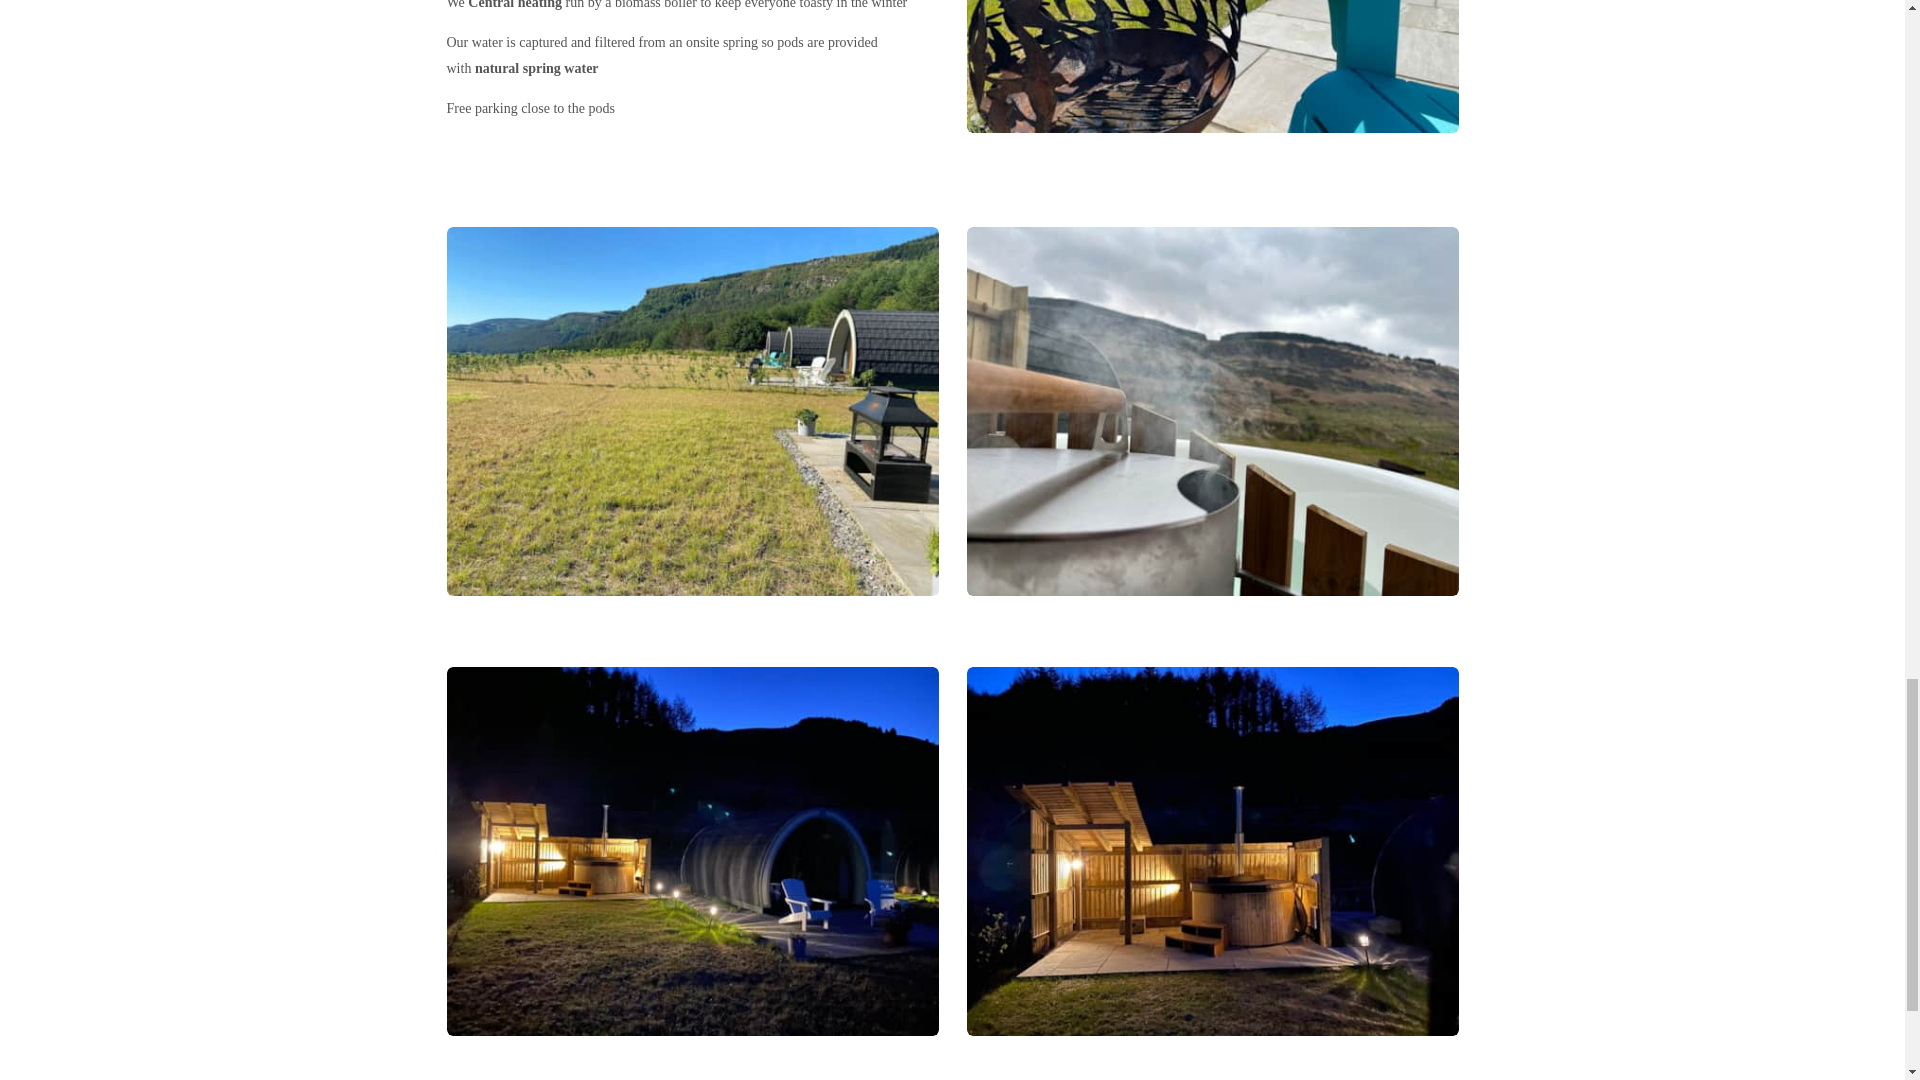  What do you see at coordinates (1211, 411) in the screenshot?
I see `Image Title` at bounding box center [1211, 411].